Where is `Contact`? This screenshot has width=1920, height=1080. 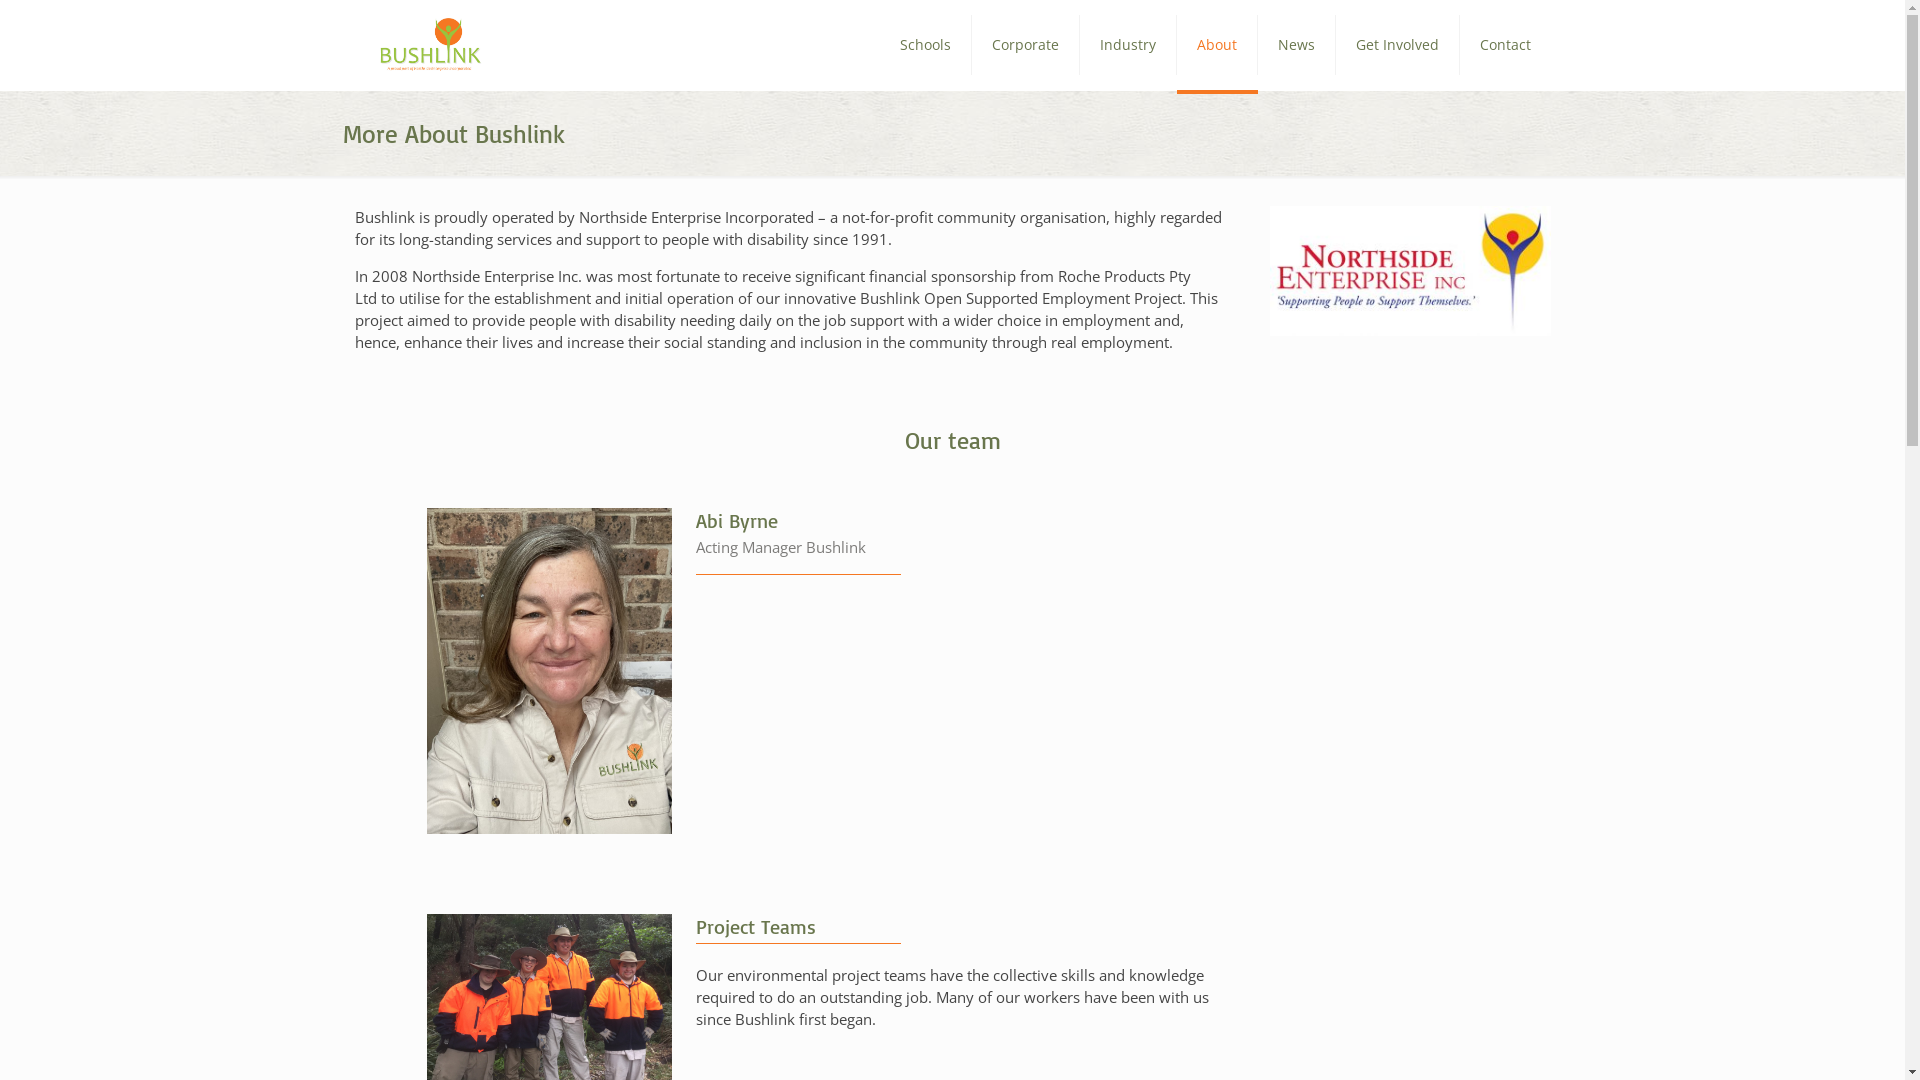 Contact is located at coordinates (1506, 45).